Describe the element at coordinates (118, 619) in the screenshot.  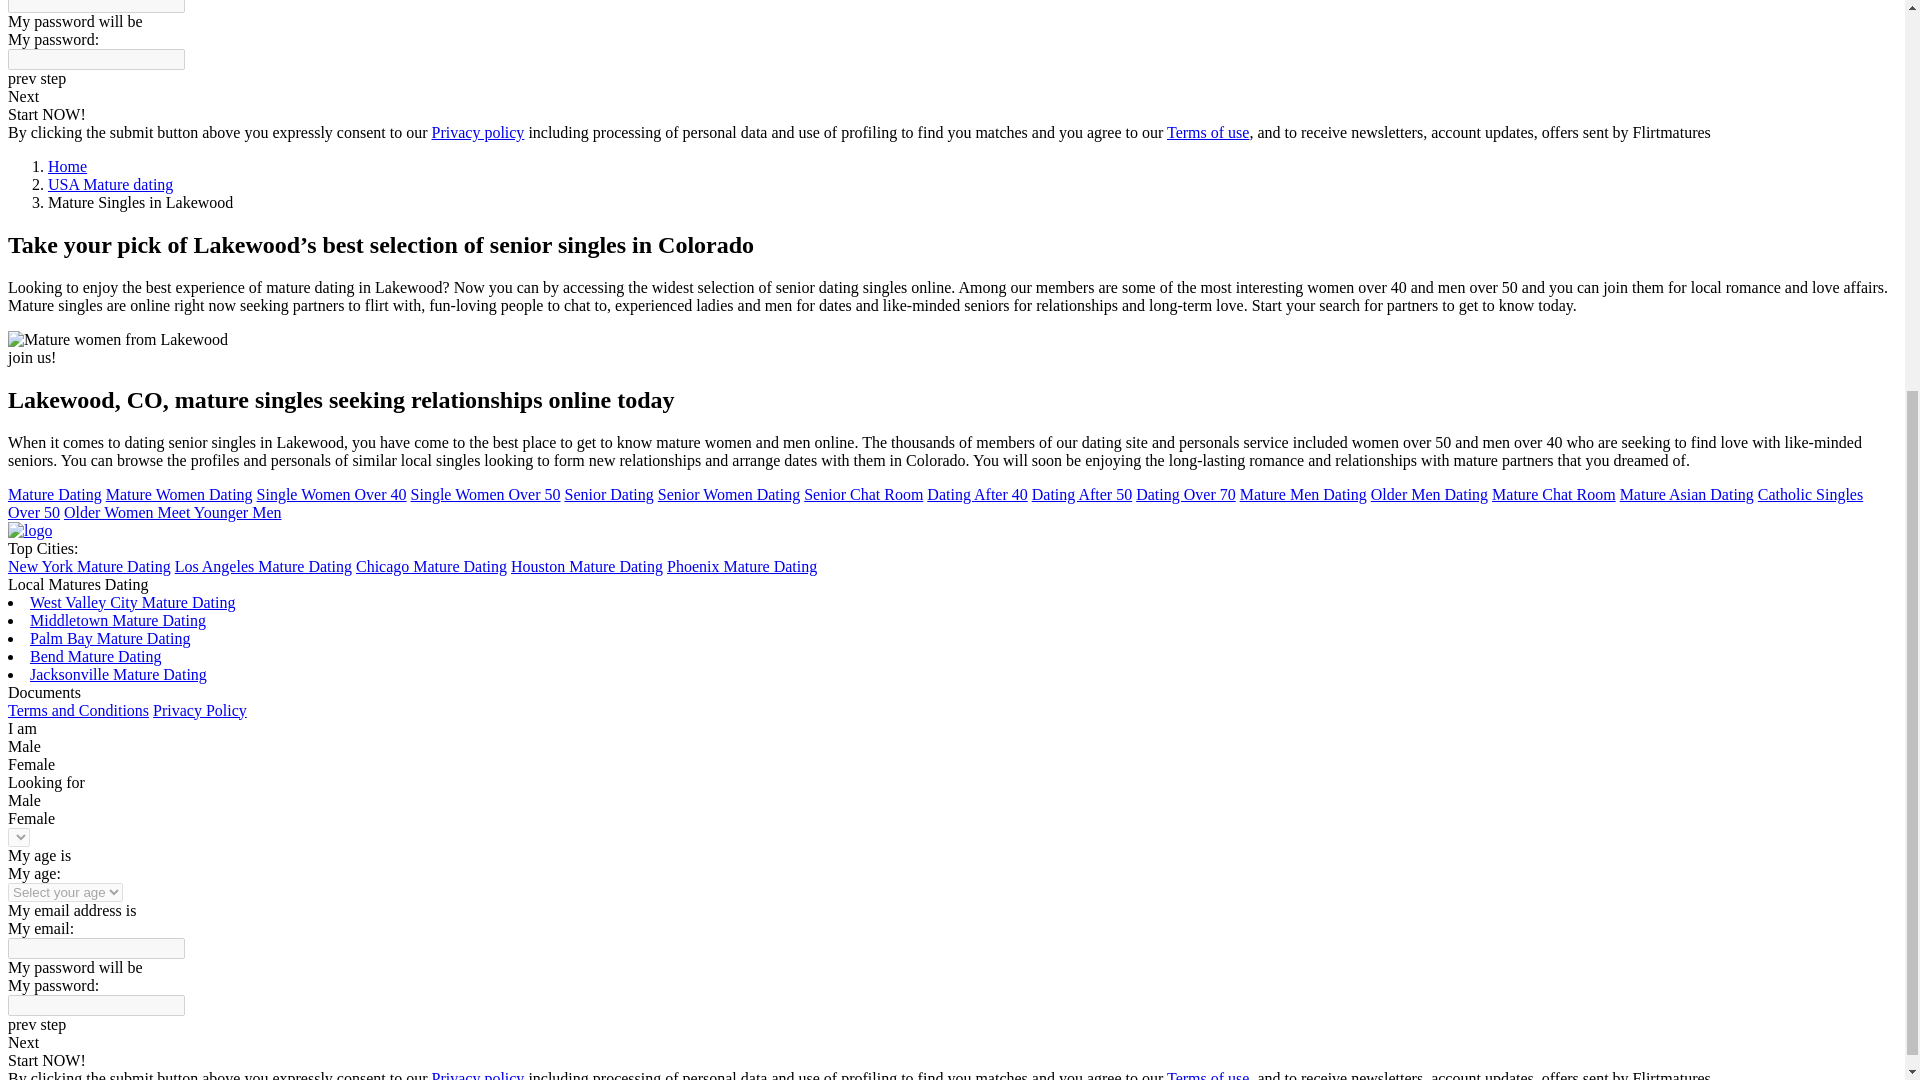
I see `Middletown Mature Dating` at that location.